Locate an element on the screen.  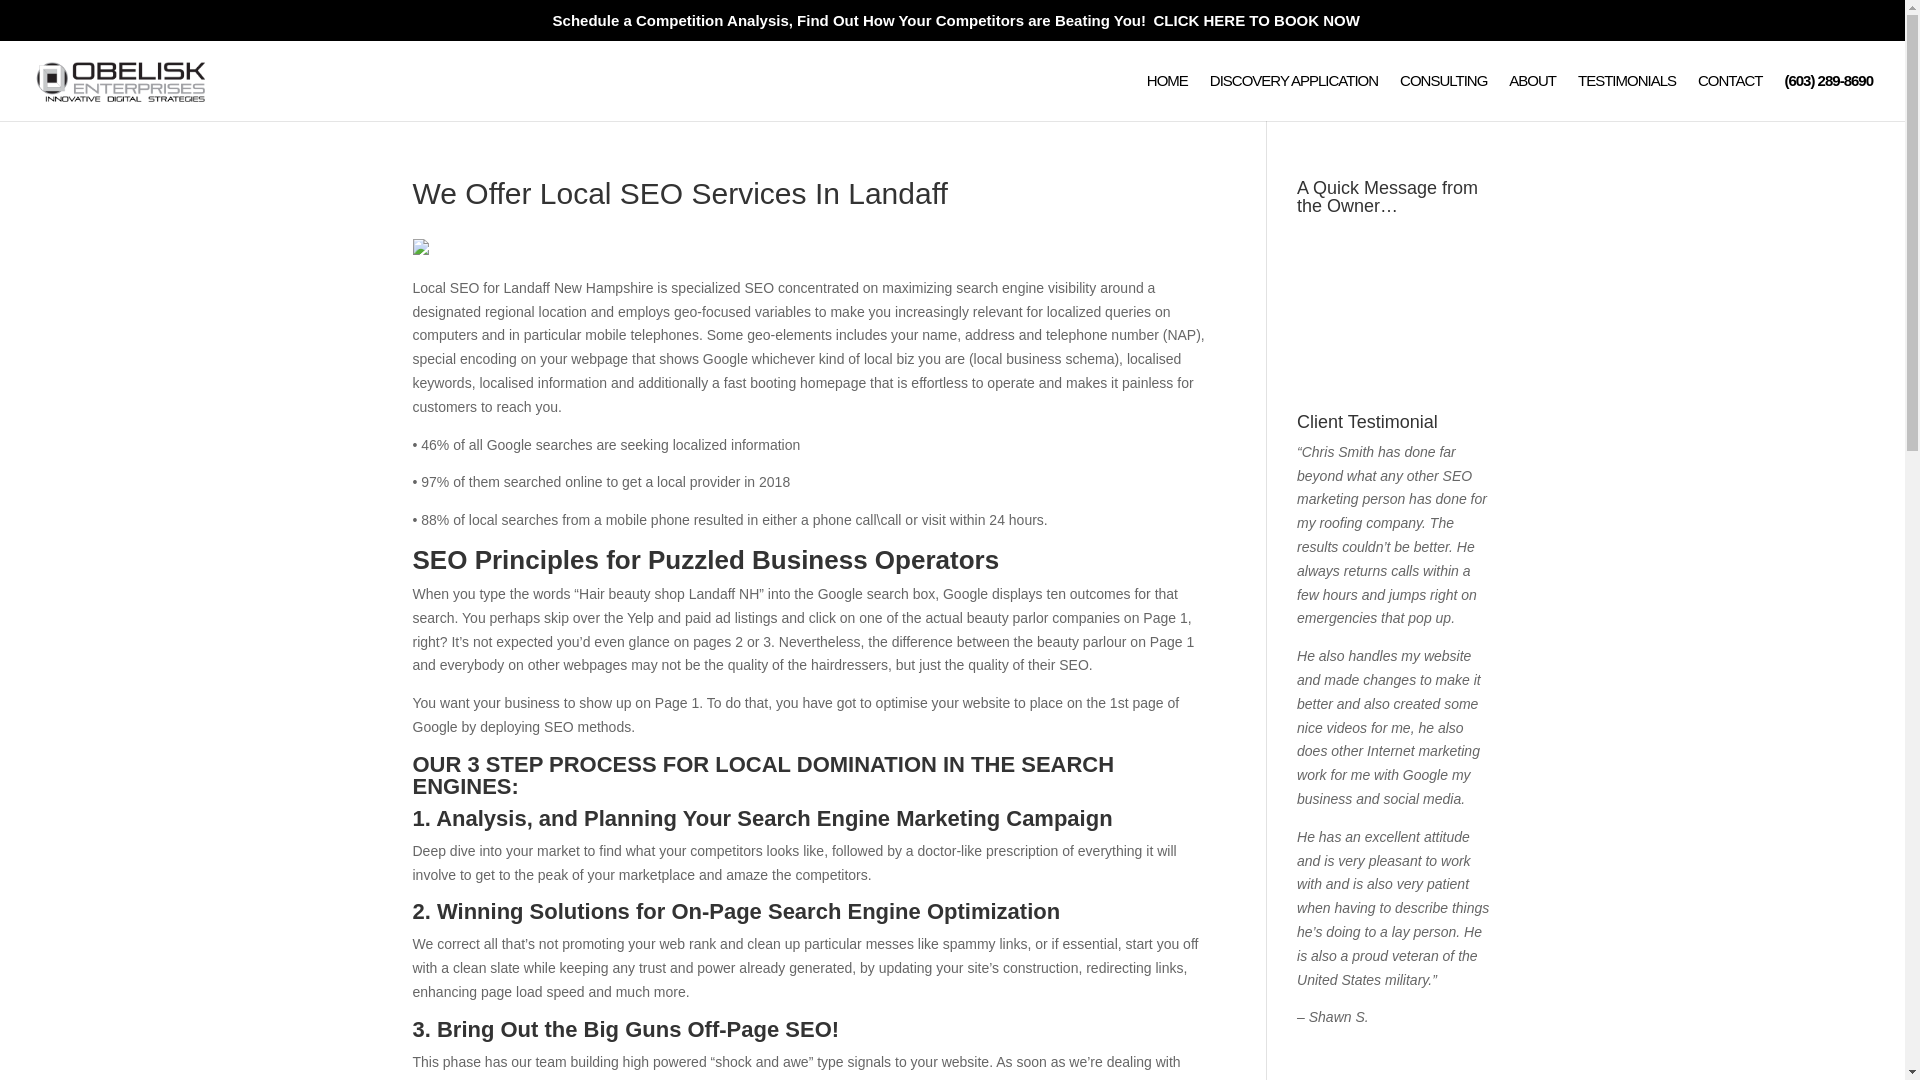
CLICK HERE TO BOOK NOW is located at coordinates (1256, 20).